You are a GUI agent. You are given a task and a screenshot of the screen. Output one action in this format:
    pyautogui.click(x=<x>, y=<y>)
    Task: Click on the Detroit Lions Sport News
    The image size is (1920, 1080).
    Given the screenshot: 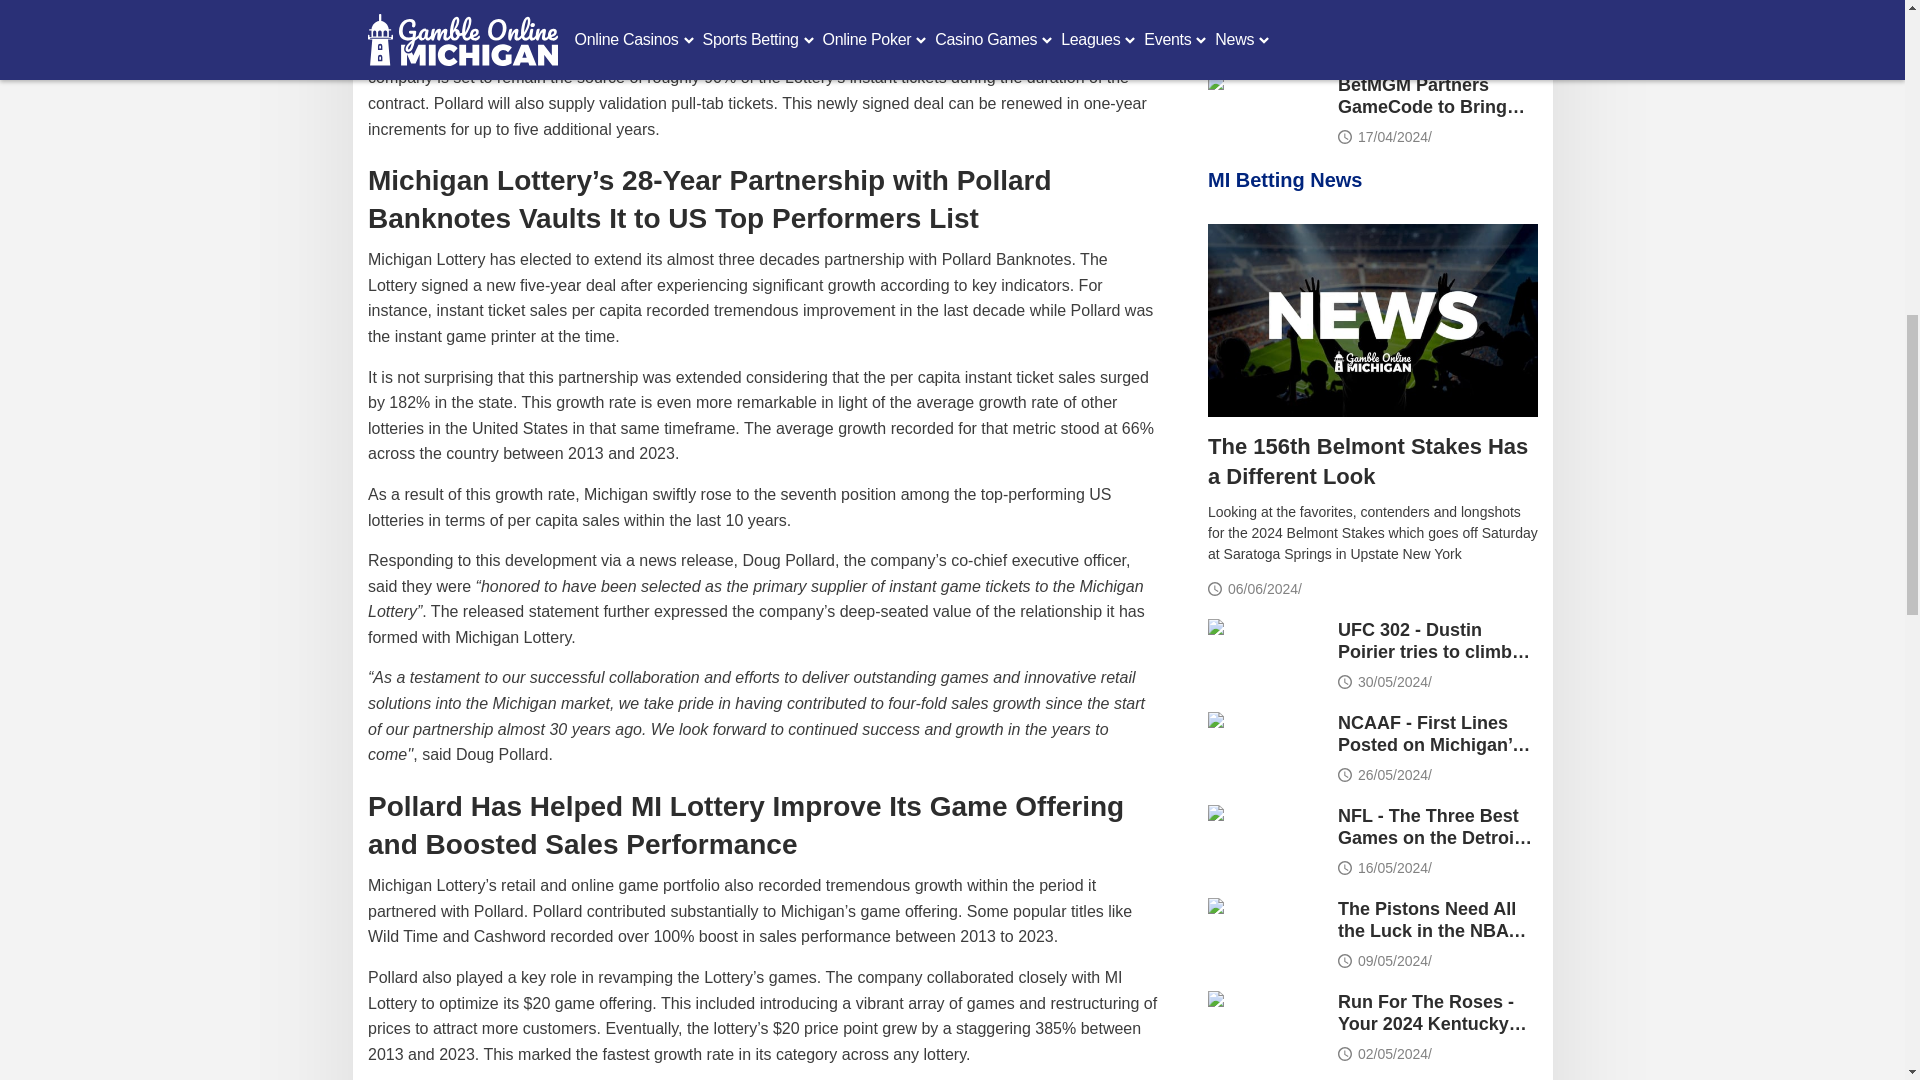 What is the action you would take?
    pyautogui.click(x=1264, y=838)
    